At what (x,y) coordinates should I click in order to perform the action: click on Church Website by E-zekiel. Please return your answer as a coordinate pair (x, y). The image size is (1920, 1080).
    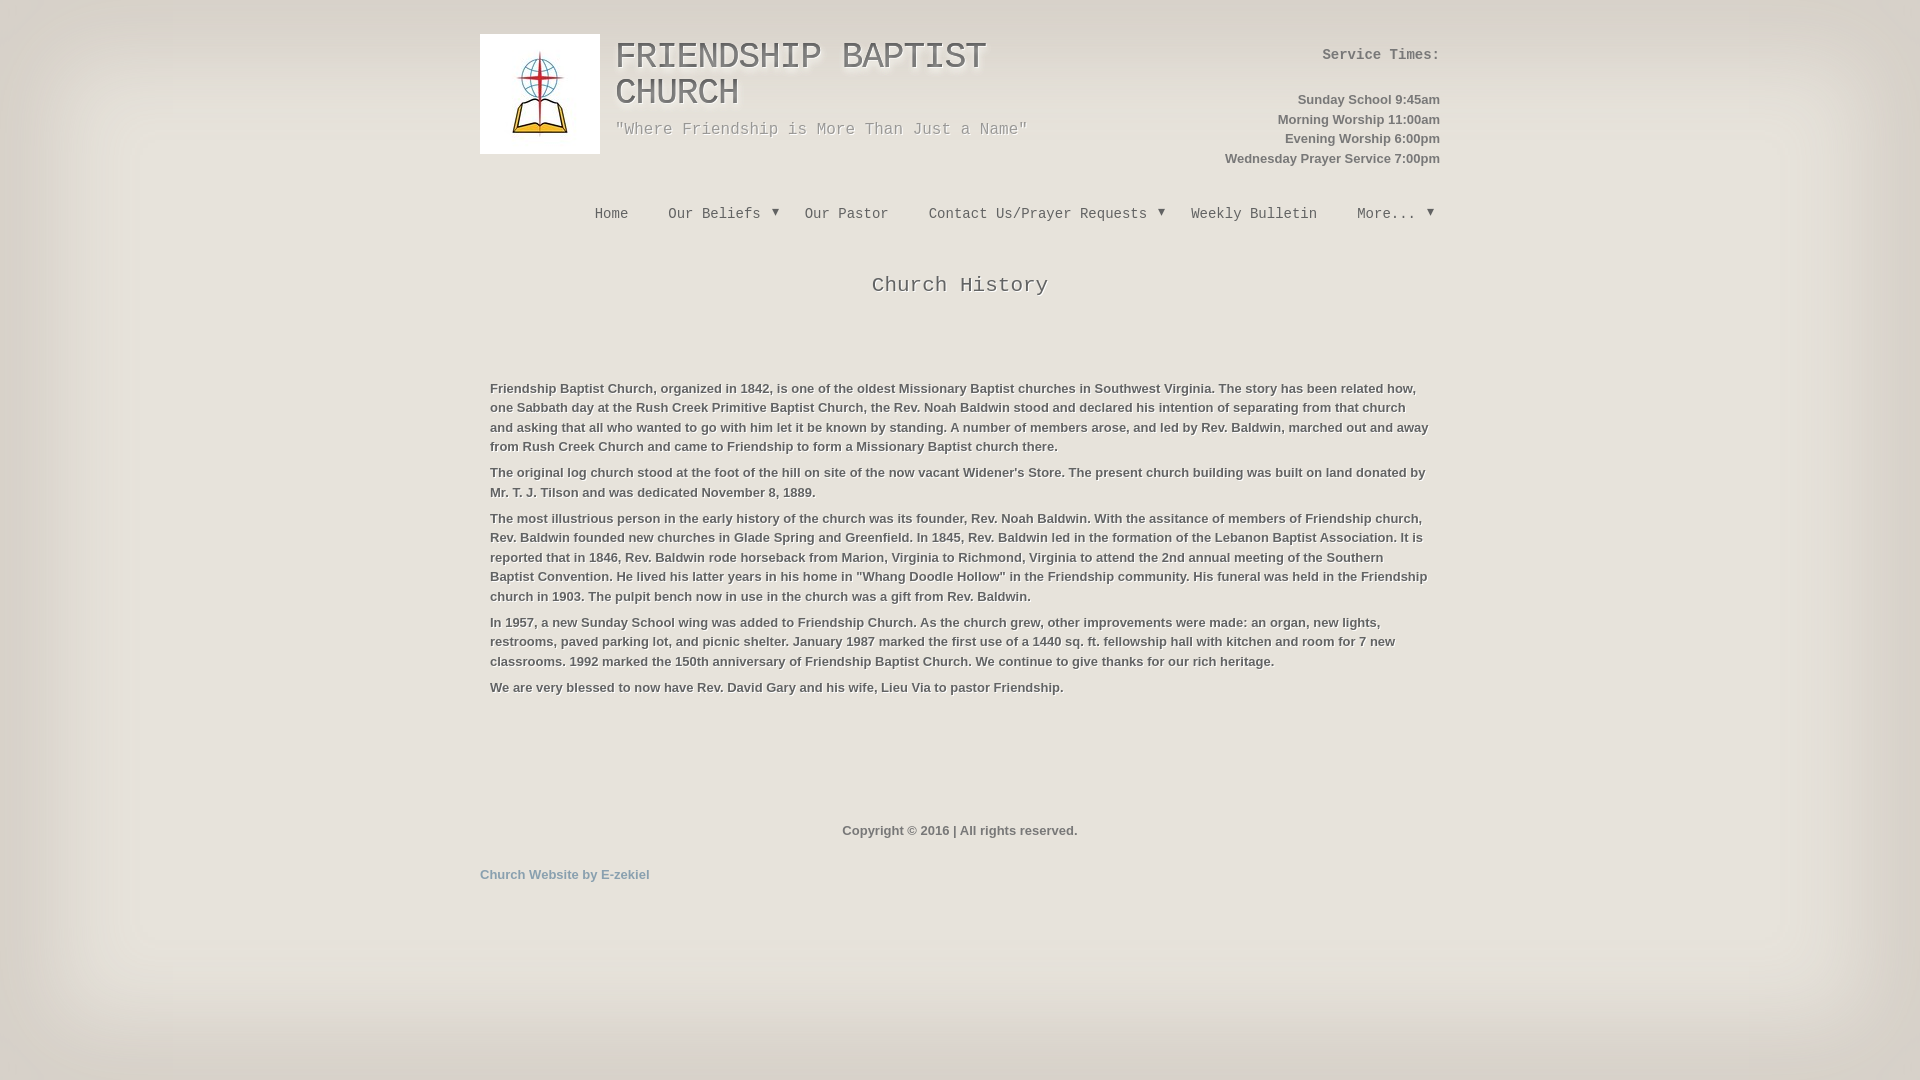
    Looking at the image, I should click on (565, 874).